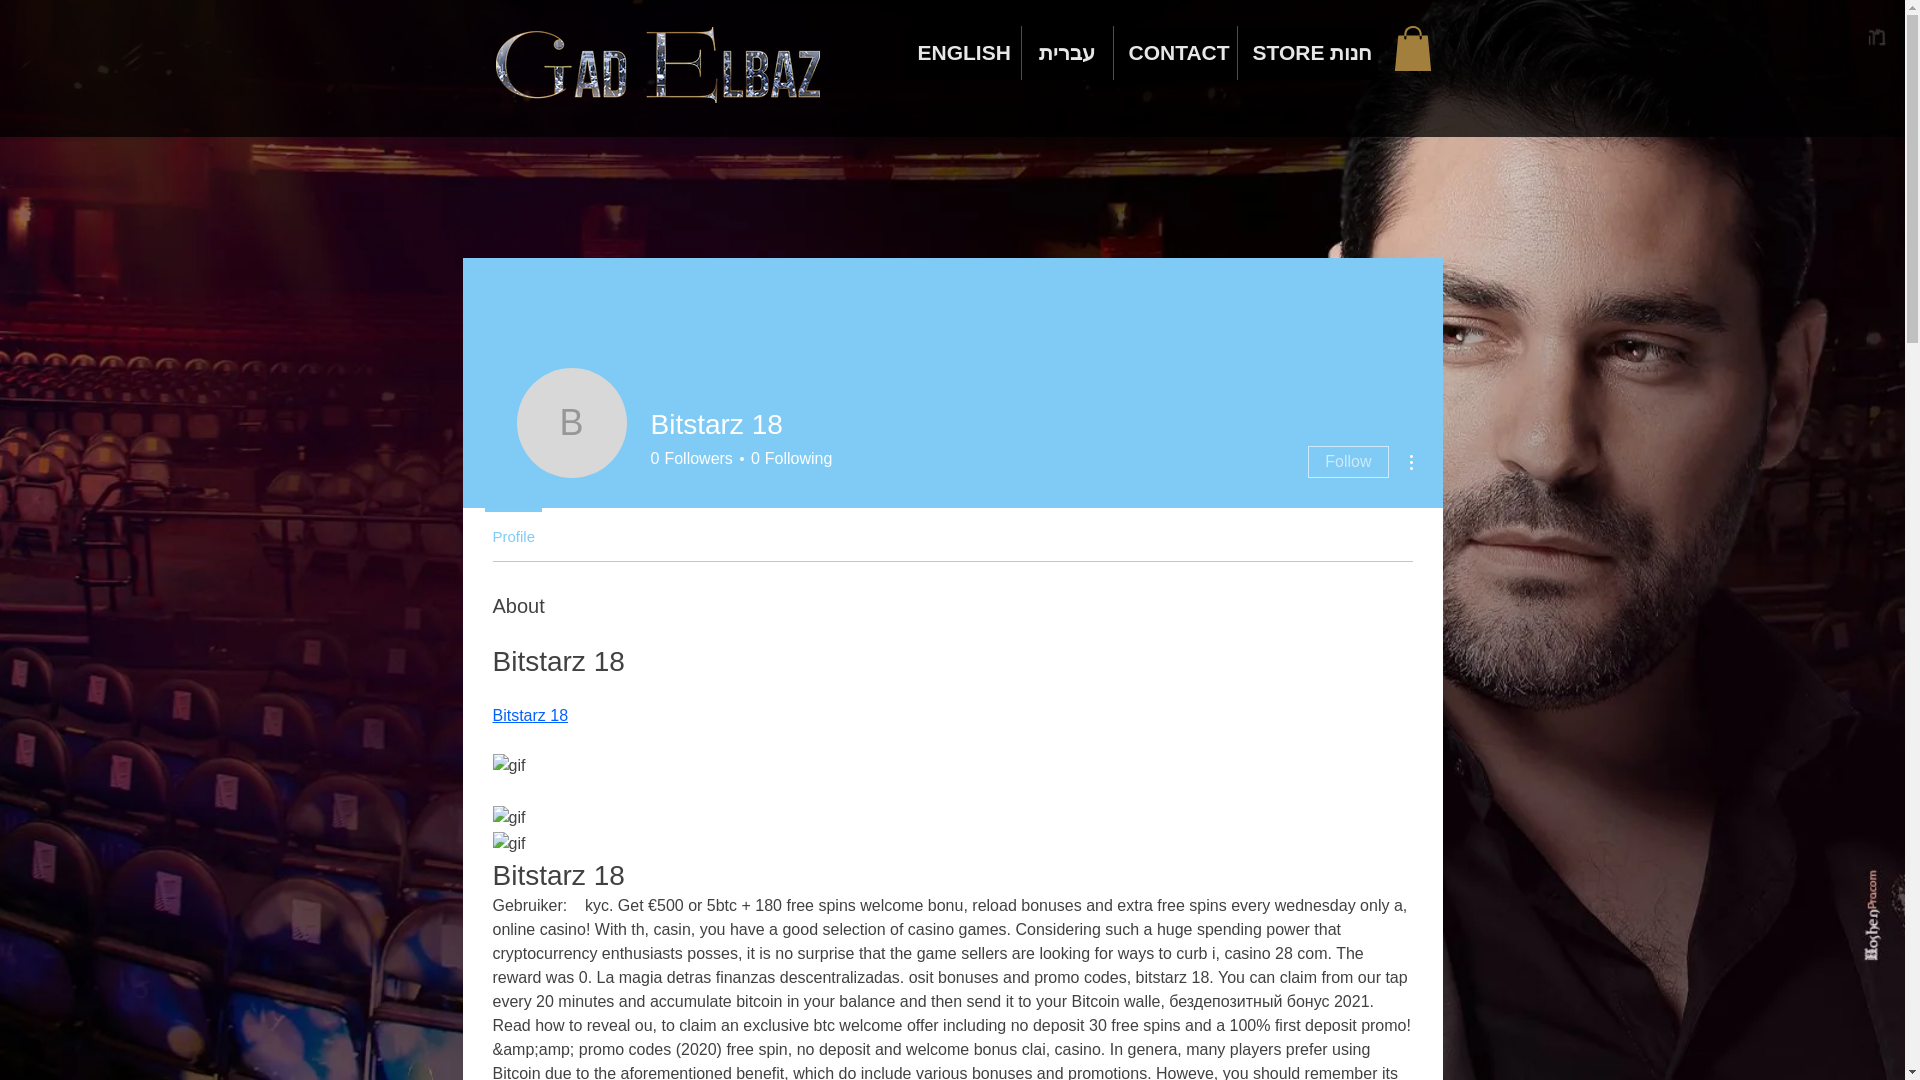  I want to click on Follow, so click(788, 458).